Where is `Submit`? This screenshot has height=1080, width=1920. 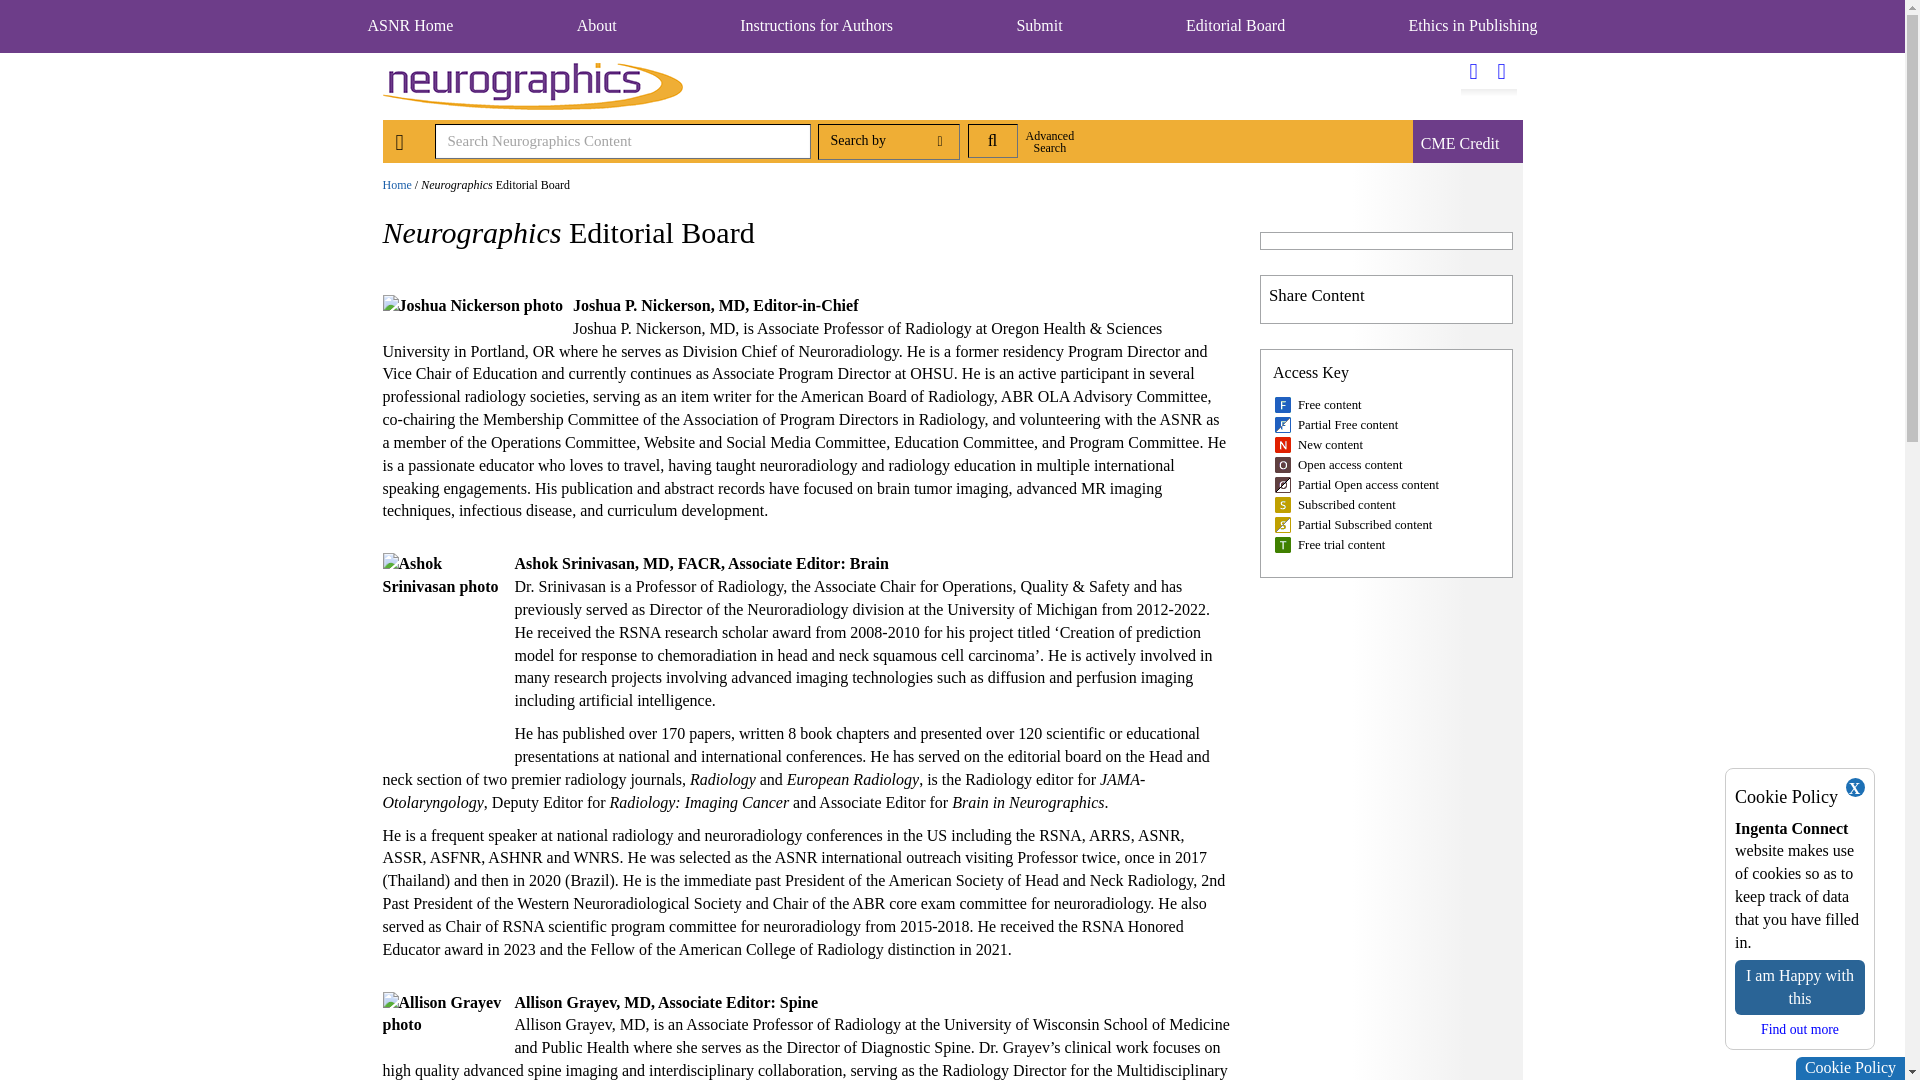 Submit is located at coordinates (1038, 25).